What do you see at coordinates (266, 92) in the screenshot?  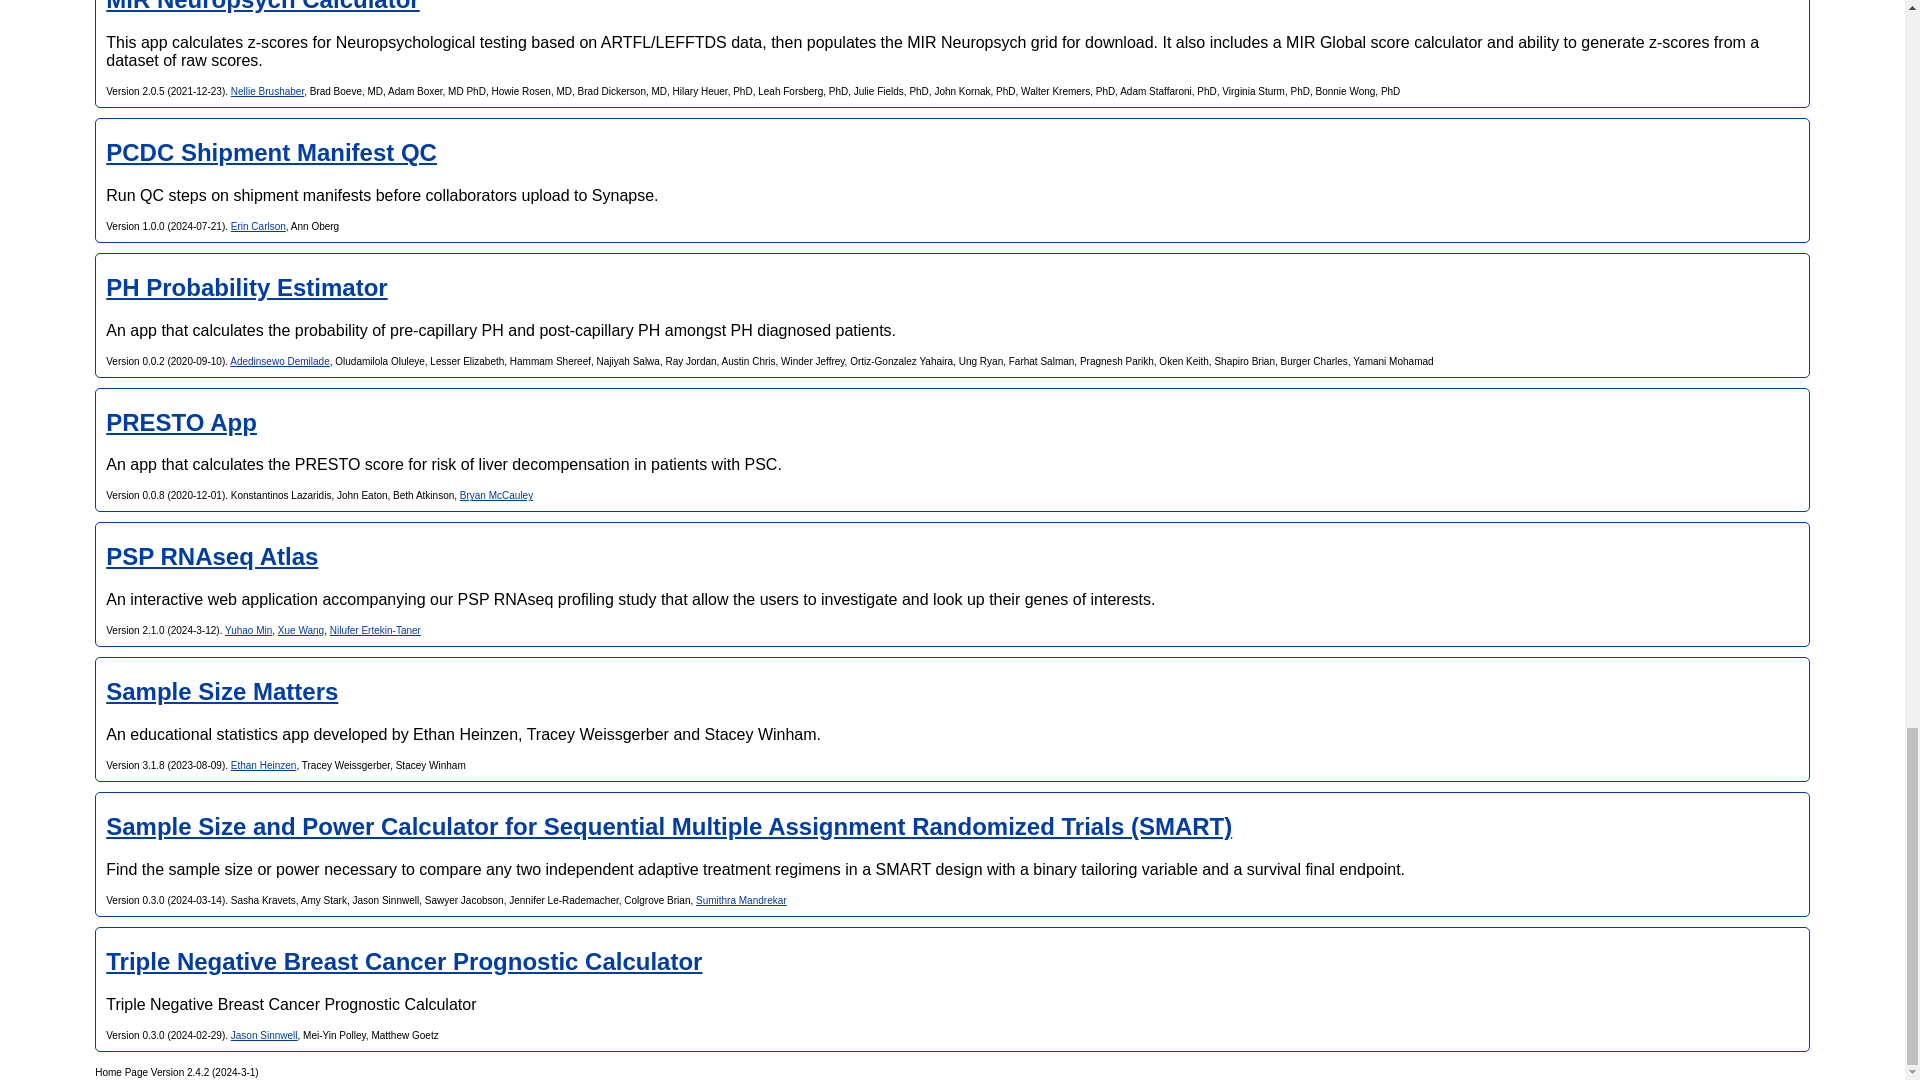 I see `Nellie Brushaber` at bounding box center [266, 92].